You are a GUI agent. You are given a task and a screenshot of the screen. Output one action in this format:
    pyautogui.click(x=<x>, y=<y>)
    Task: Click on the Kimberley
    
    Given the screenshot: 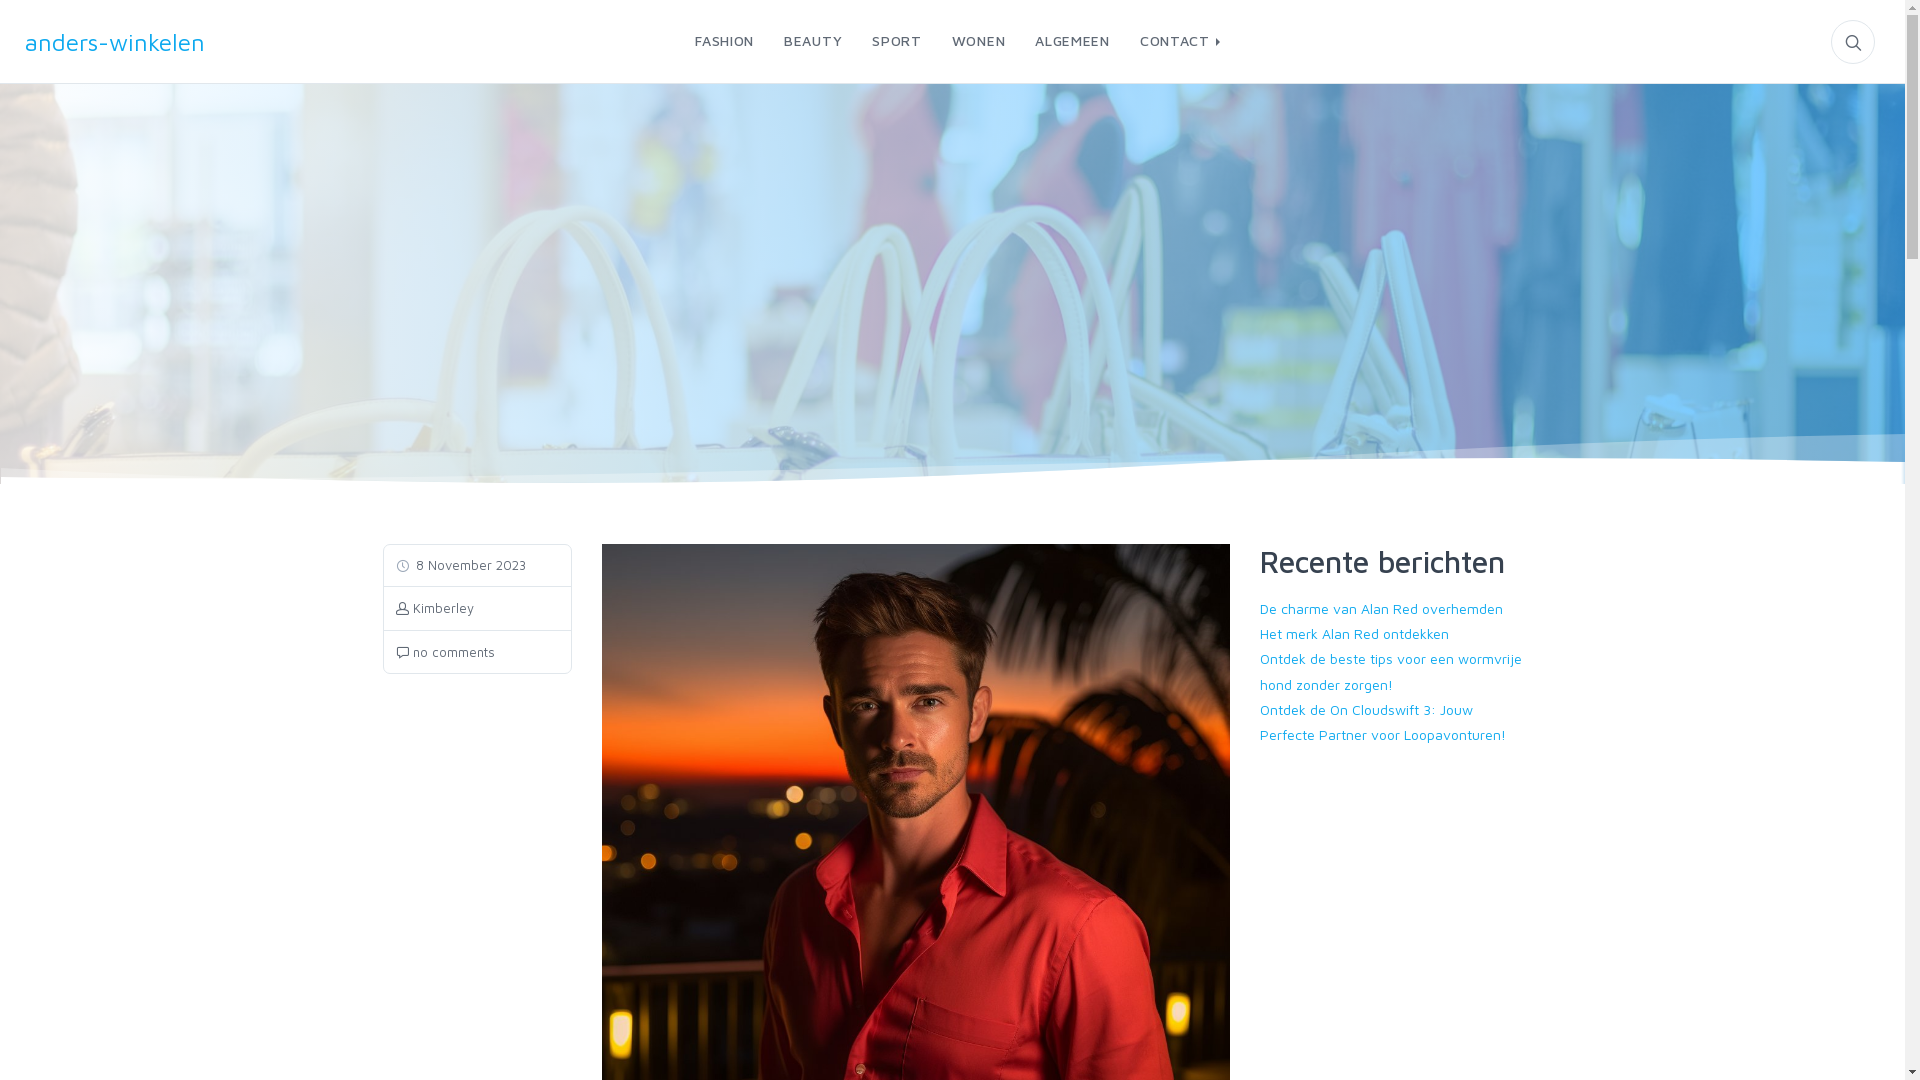 What is the action you would take?
    pyautogui.click(x=435, y=608)
    